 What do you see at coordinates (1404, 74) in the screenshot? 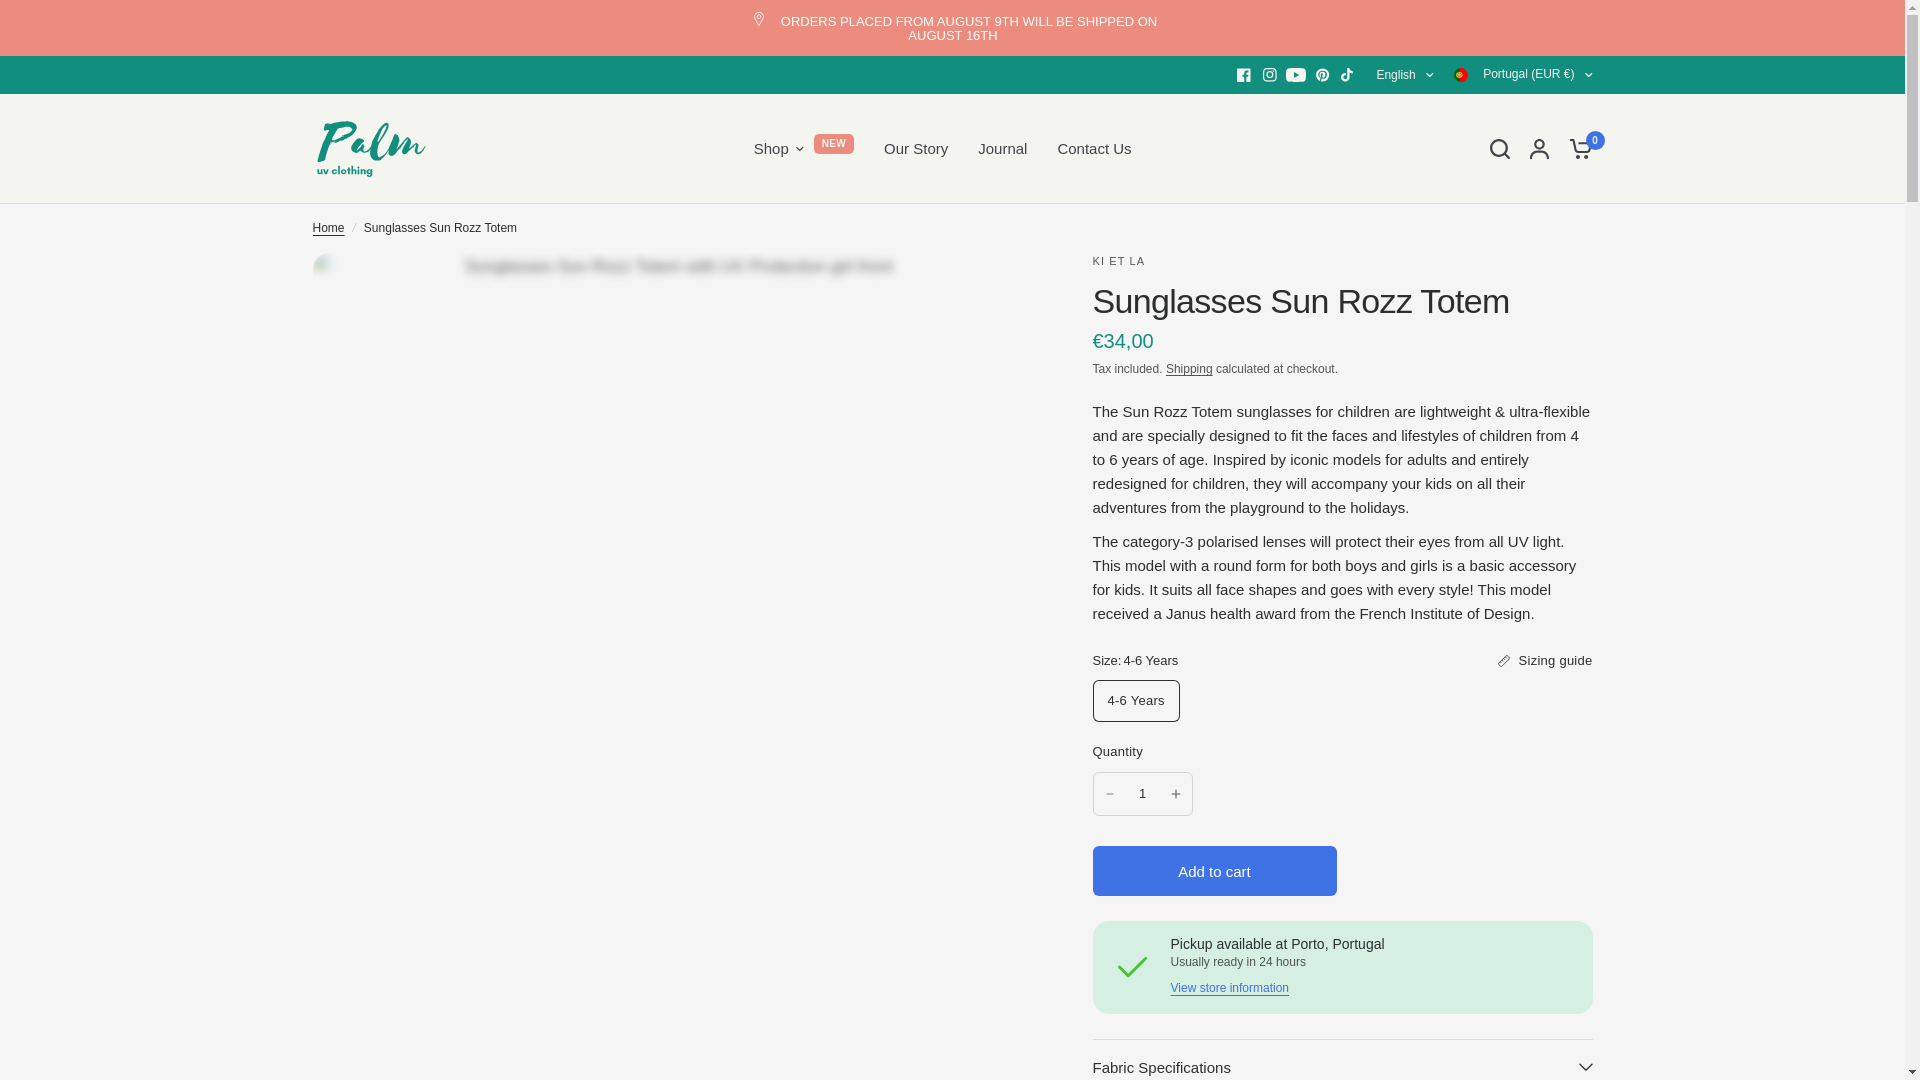
I see `English` at bounding box center [1404, 74].